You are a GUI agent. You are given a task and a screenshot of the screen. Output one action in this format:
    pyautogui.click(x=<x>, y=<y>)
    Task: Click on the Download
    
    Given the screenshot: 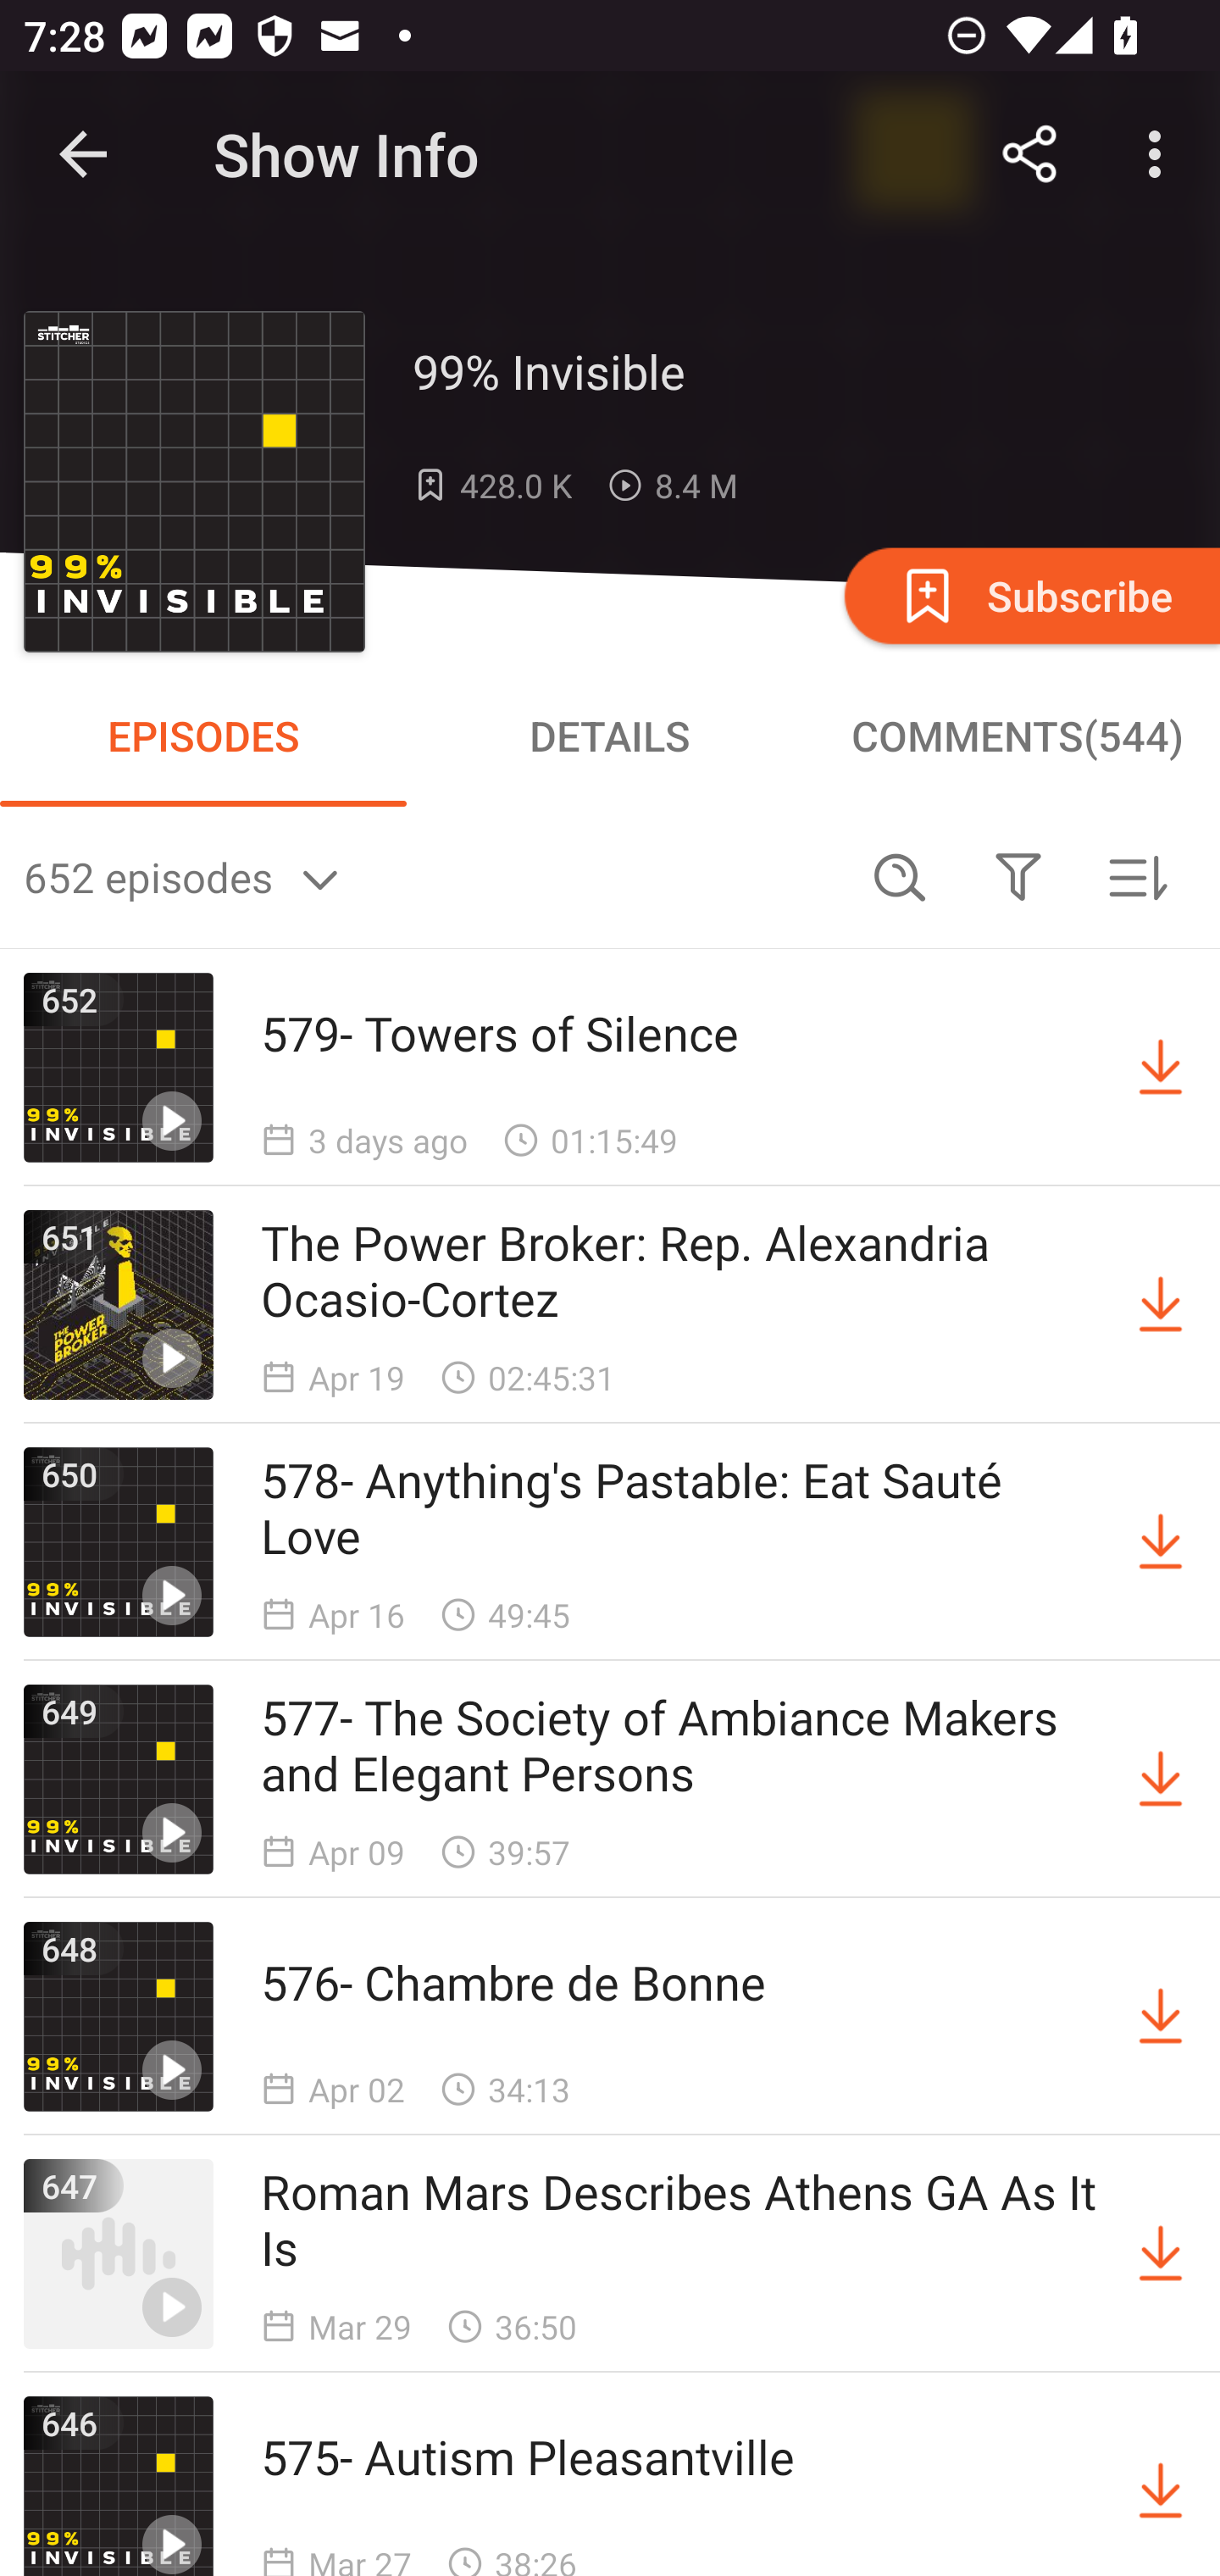 What is the action you would take?
    pyautogui.click(x=1161, y=1068)
    